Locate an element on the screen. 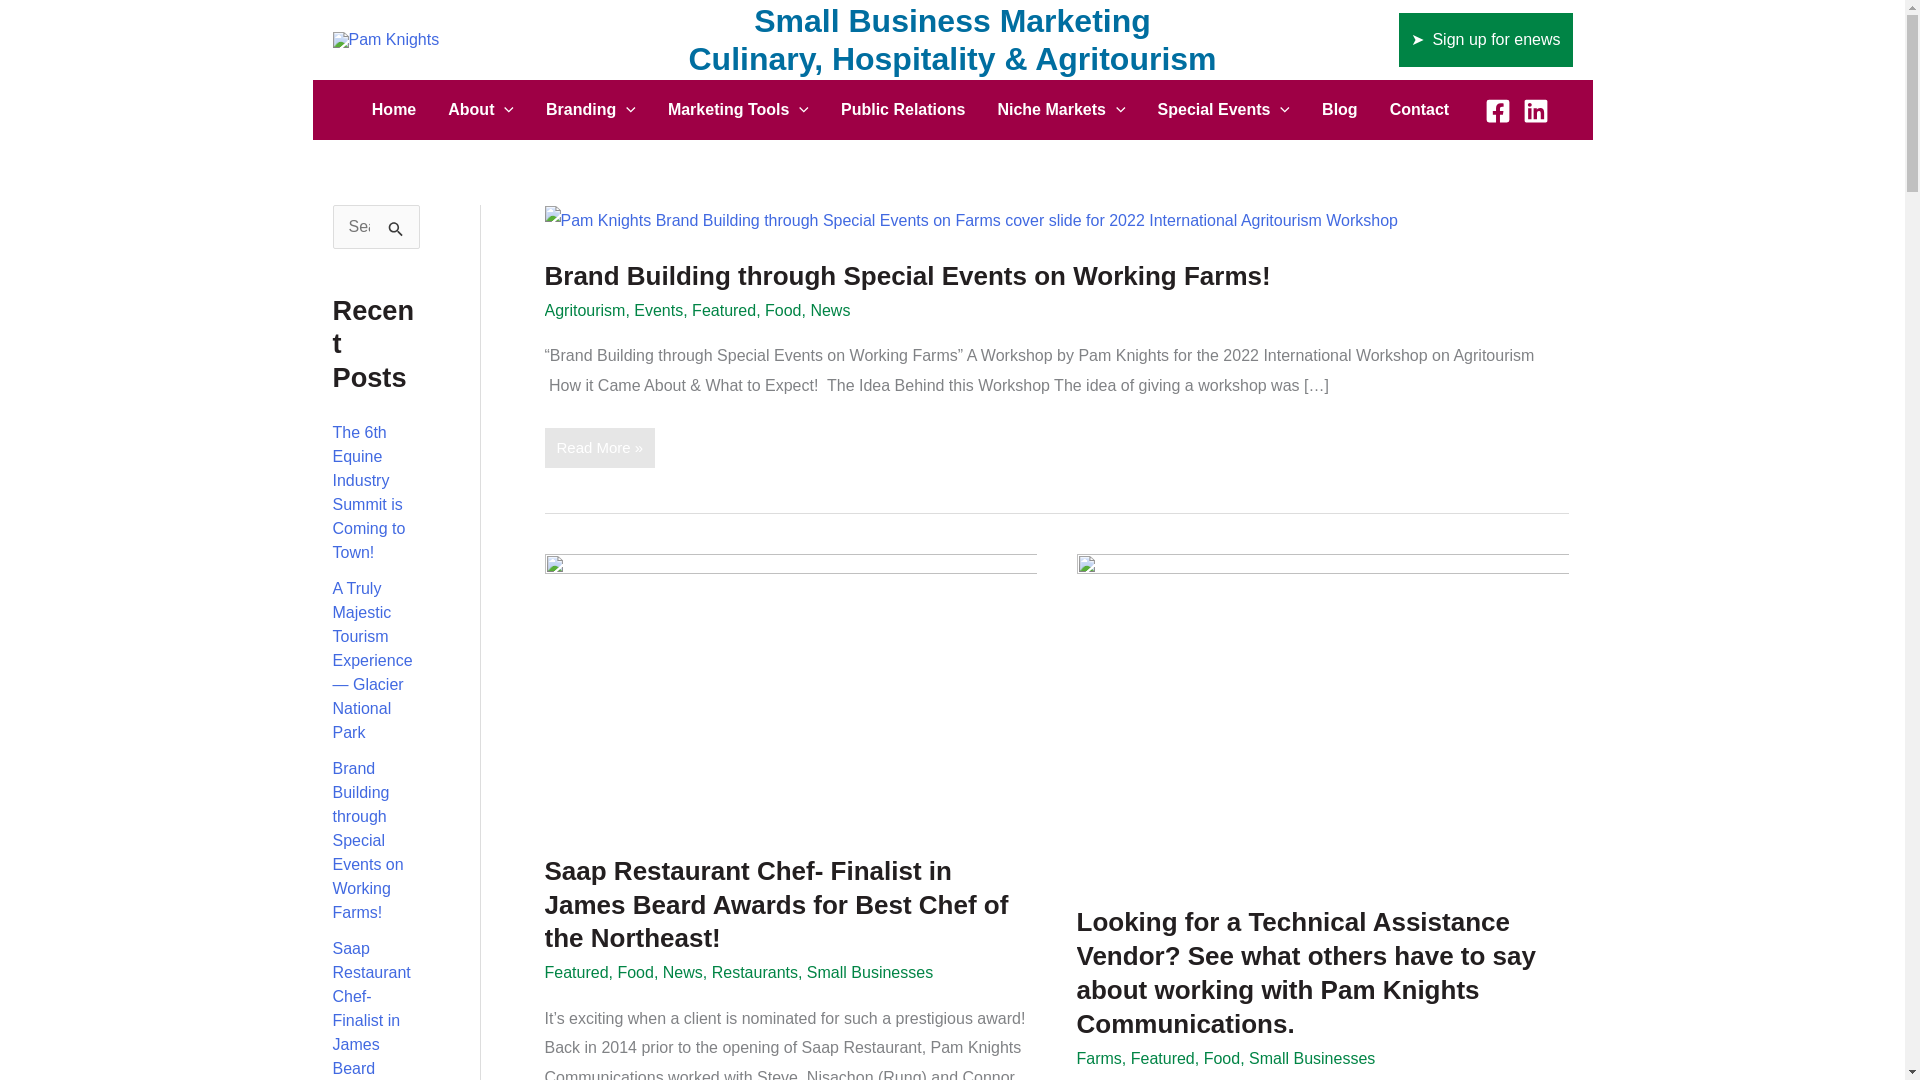 The width and height of the screenshot is (1920, 1080). Branding is located at coordinates (590, 110).